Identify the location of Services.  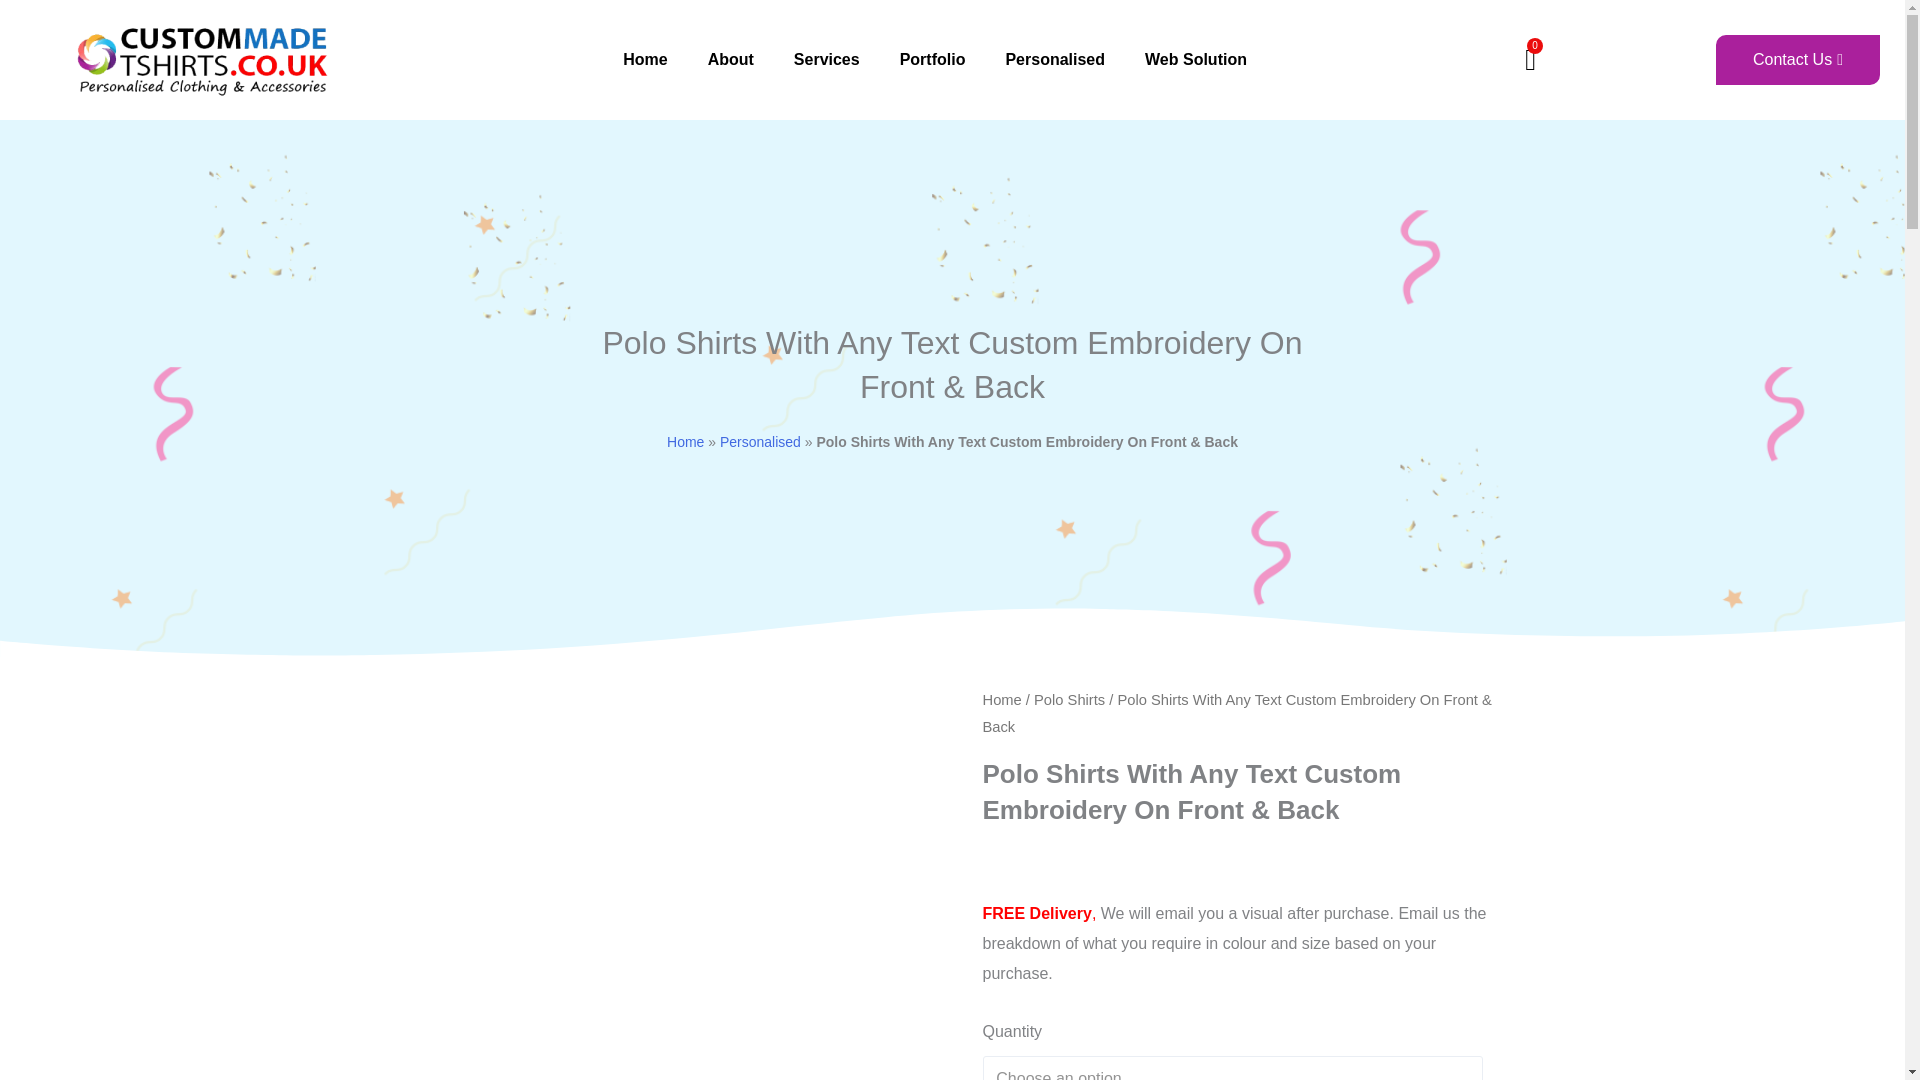
(826, 60).